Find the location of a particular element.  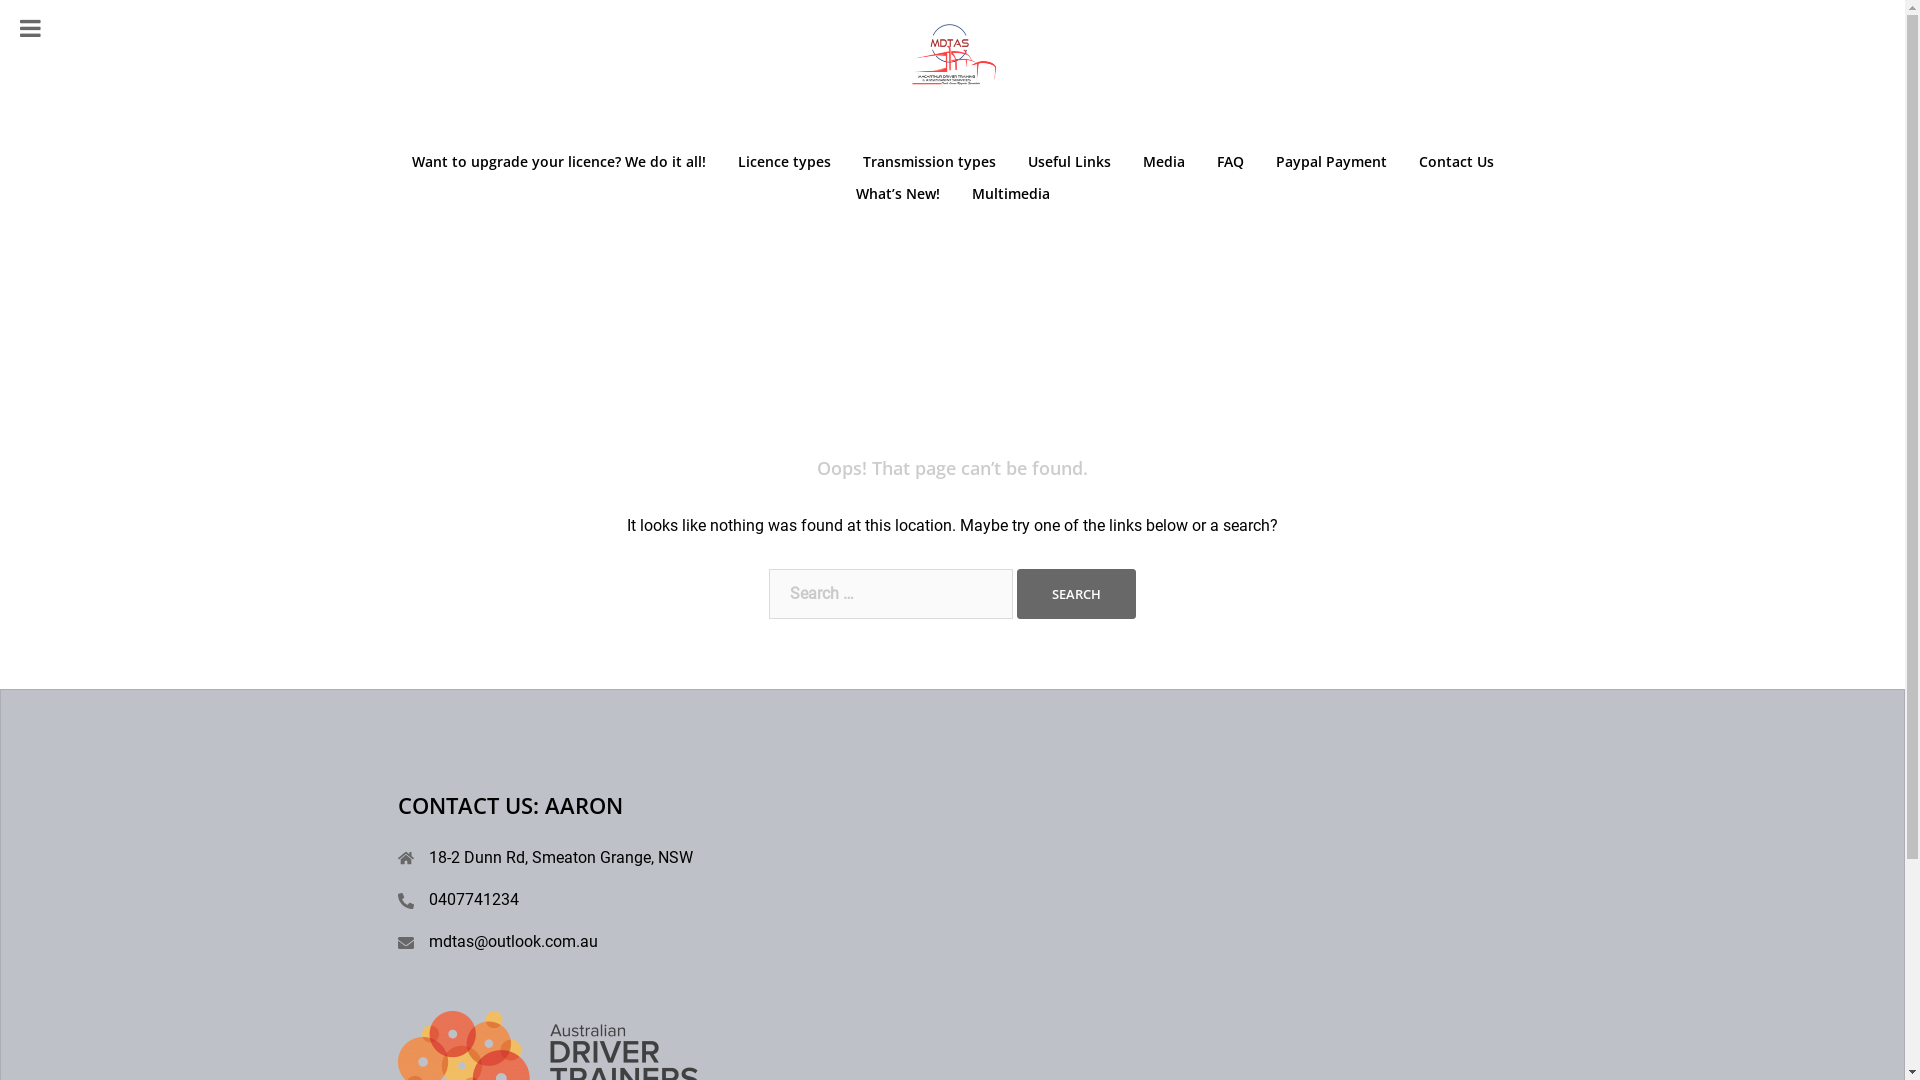

Macarthur Driver Training is located at coordinates (952, 76).